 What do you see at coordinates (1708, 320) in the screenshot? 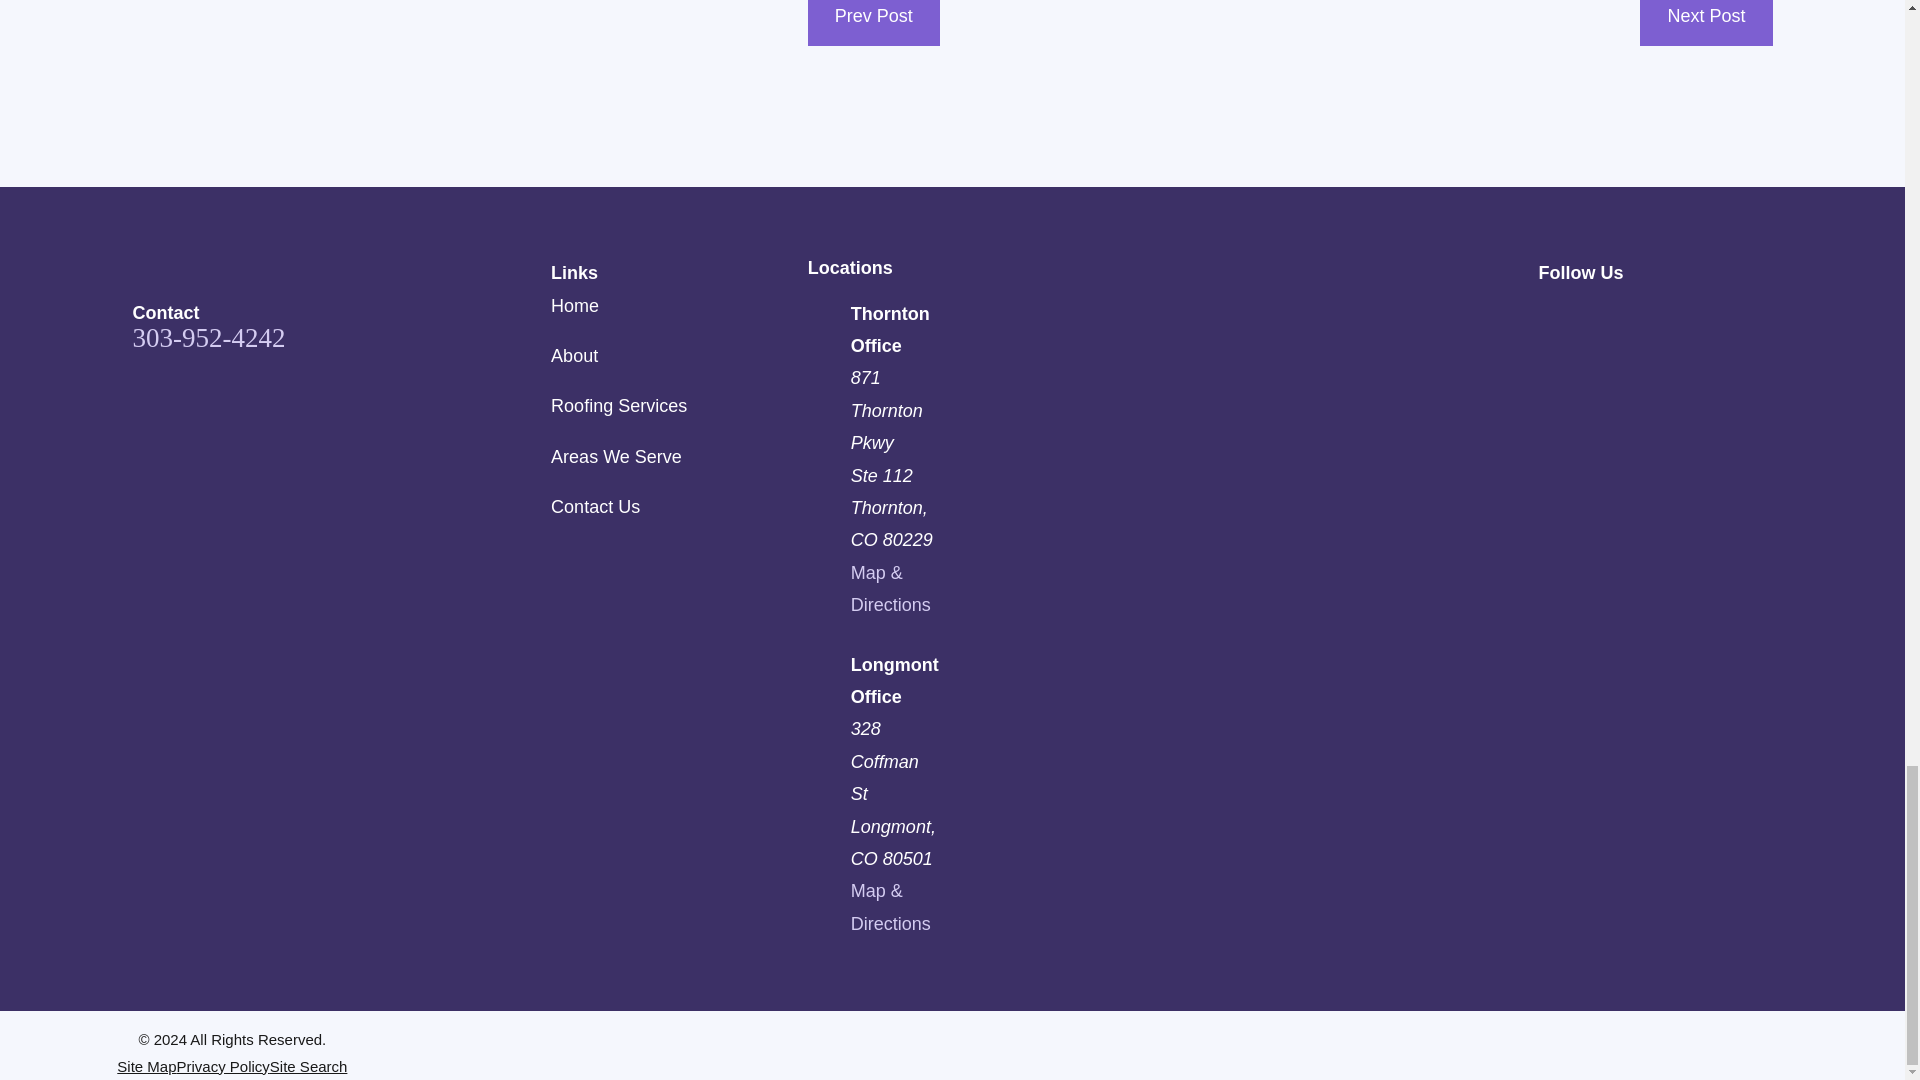
I see `LinkedIn` at bounding box center [1708, 320].